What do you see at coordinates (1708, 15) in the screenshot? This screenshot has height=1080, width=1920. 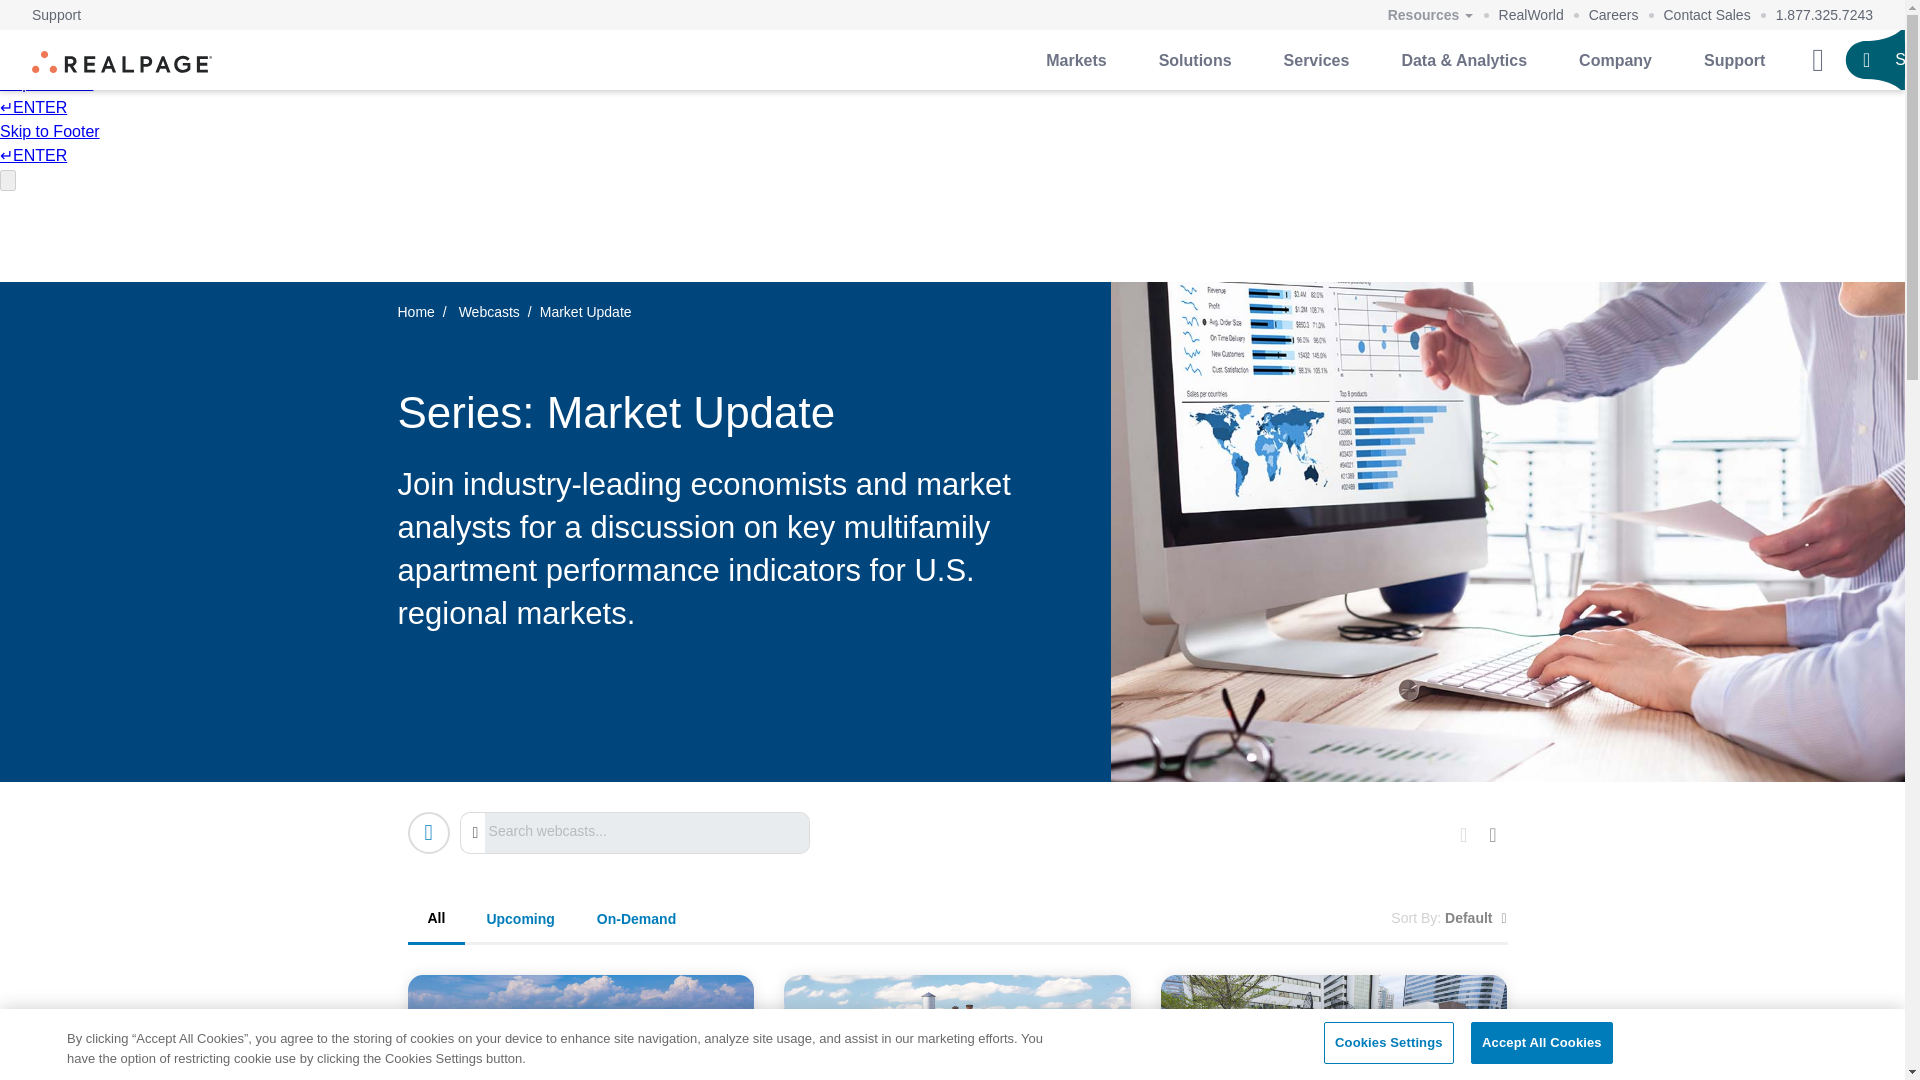 I see `Contact Sales` at bounding box center [1708, 15].